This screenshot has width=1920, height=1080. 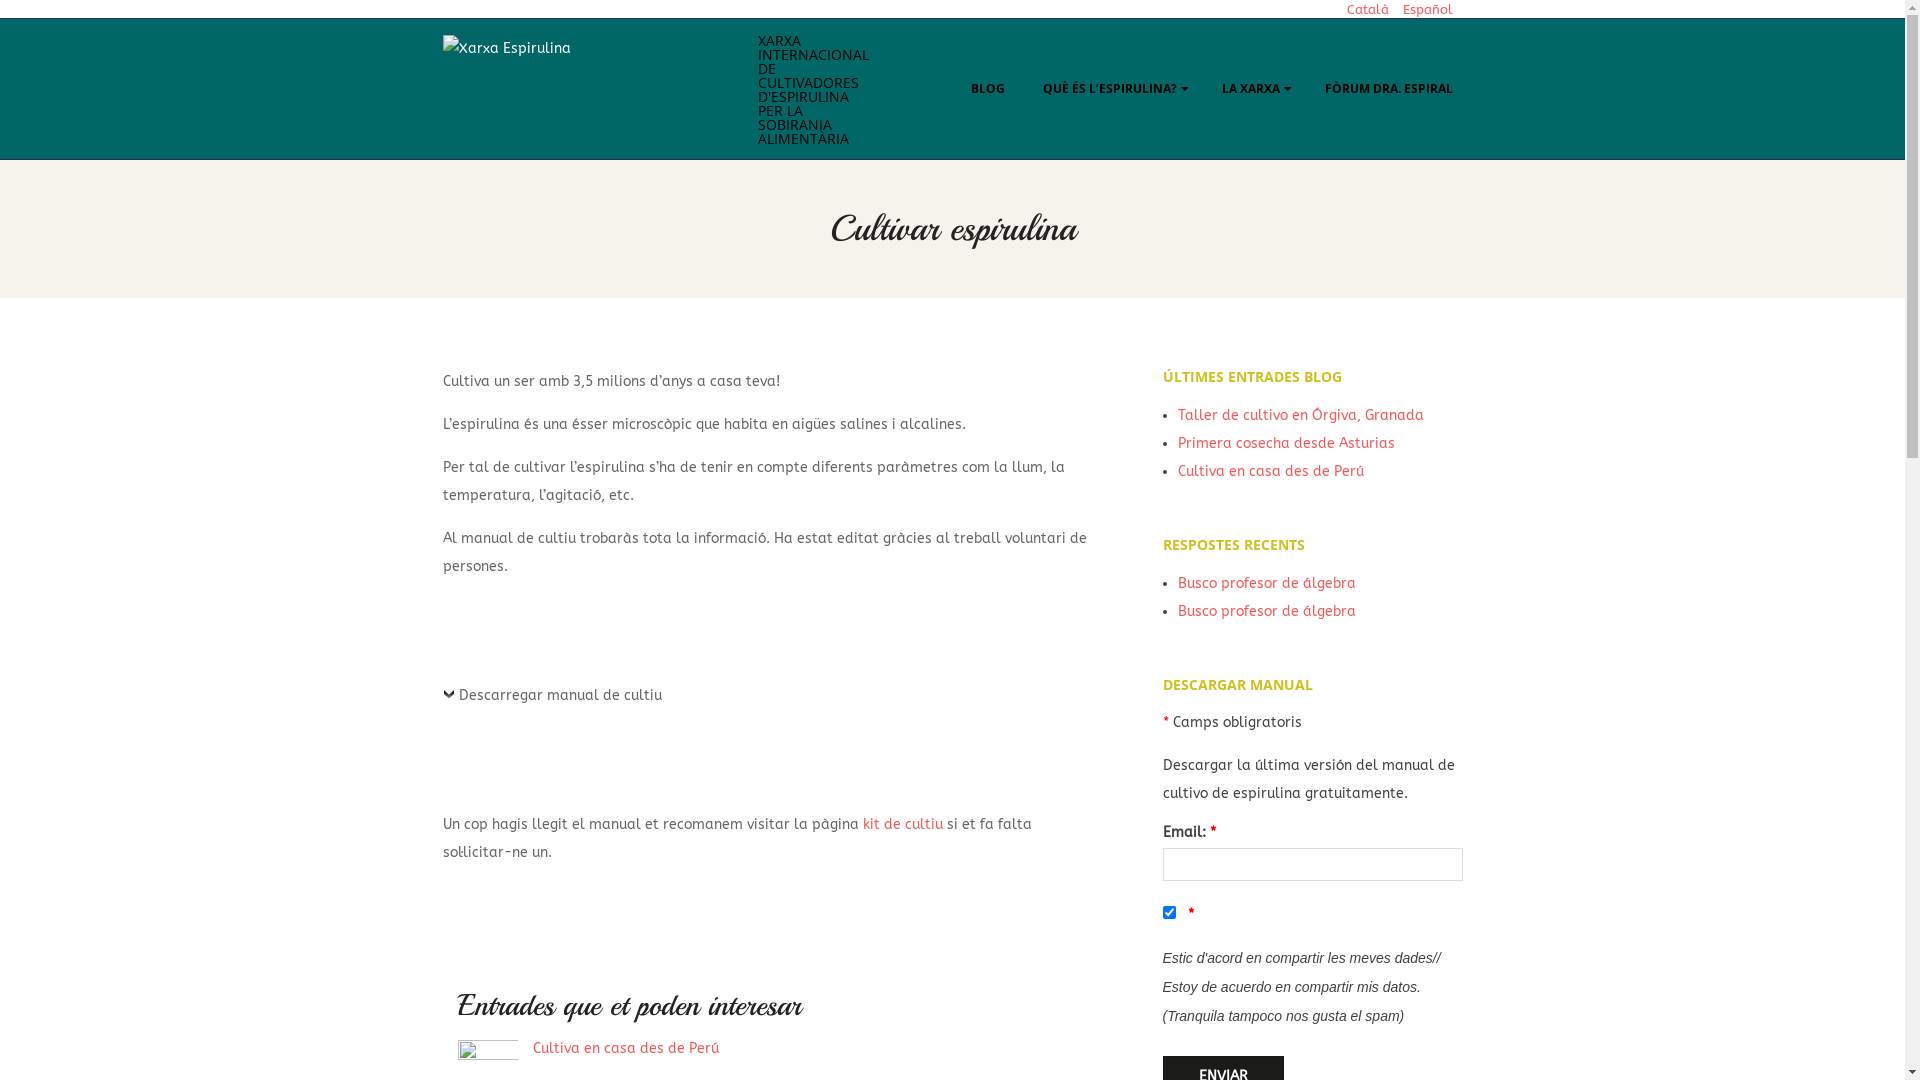 What do you see at coordinates (1286, 444) in the screenshot?
I see `Primera cosecha desde Asturias` at bounding box center [1286, 444].